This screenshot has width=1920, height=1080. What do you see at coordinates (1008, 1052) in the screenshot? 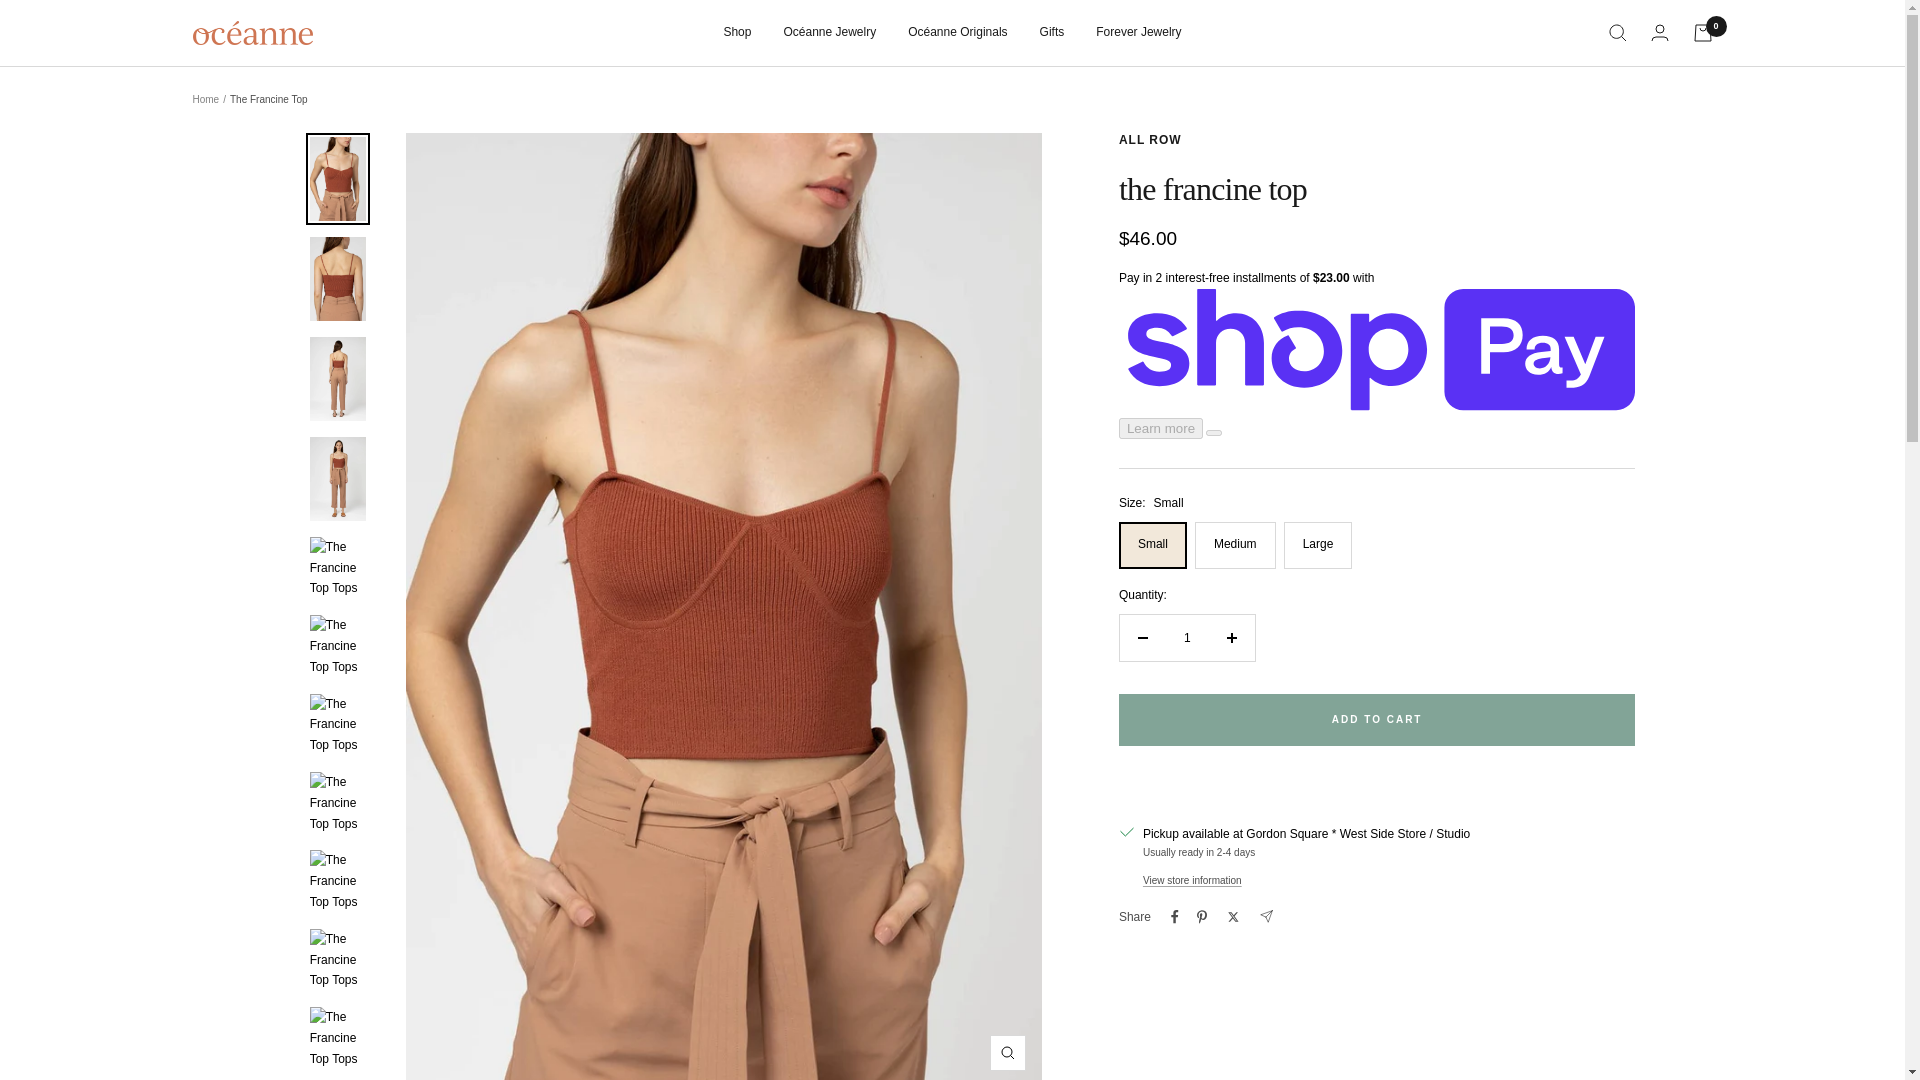
I see `Zoom` at bounding box center [1008, 1052].